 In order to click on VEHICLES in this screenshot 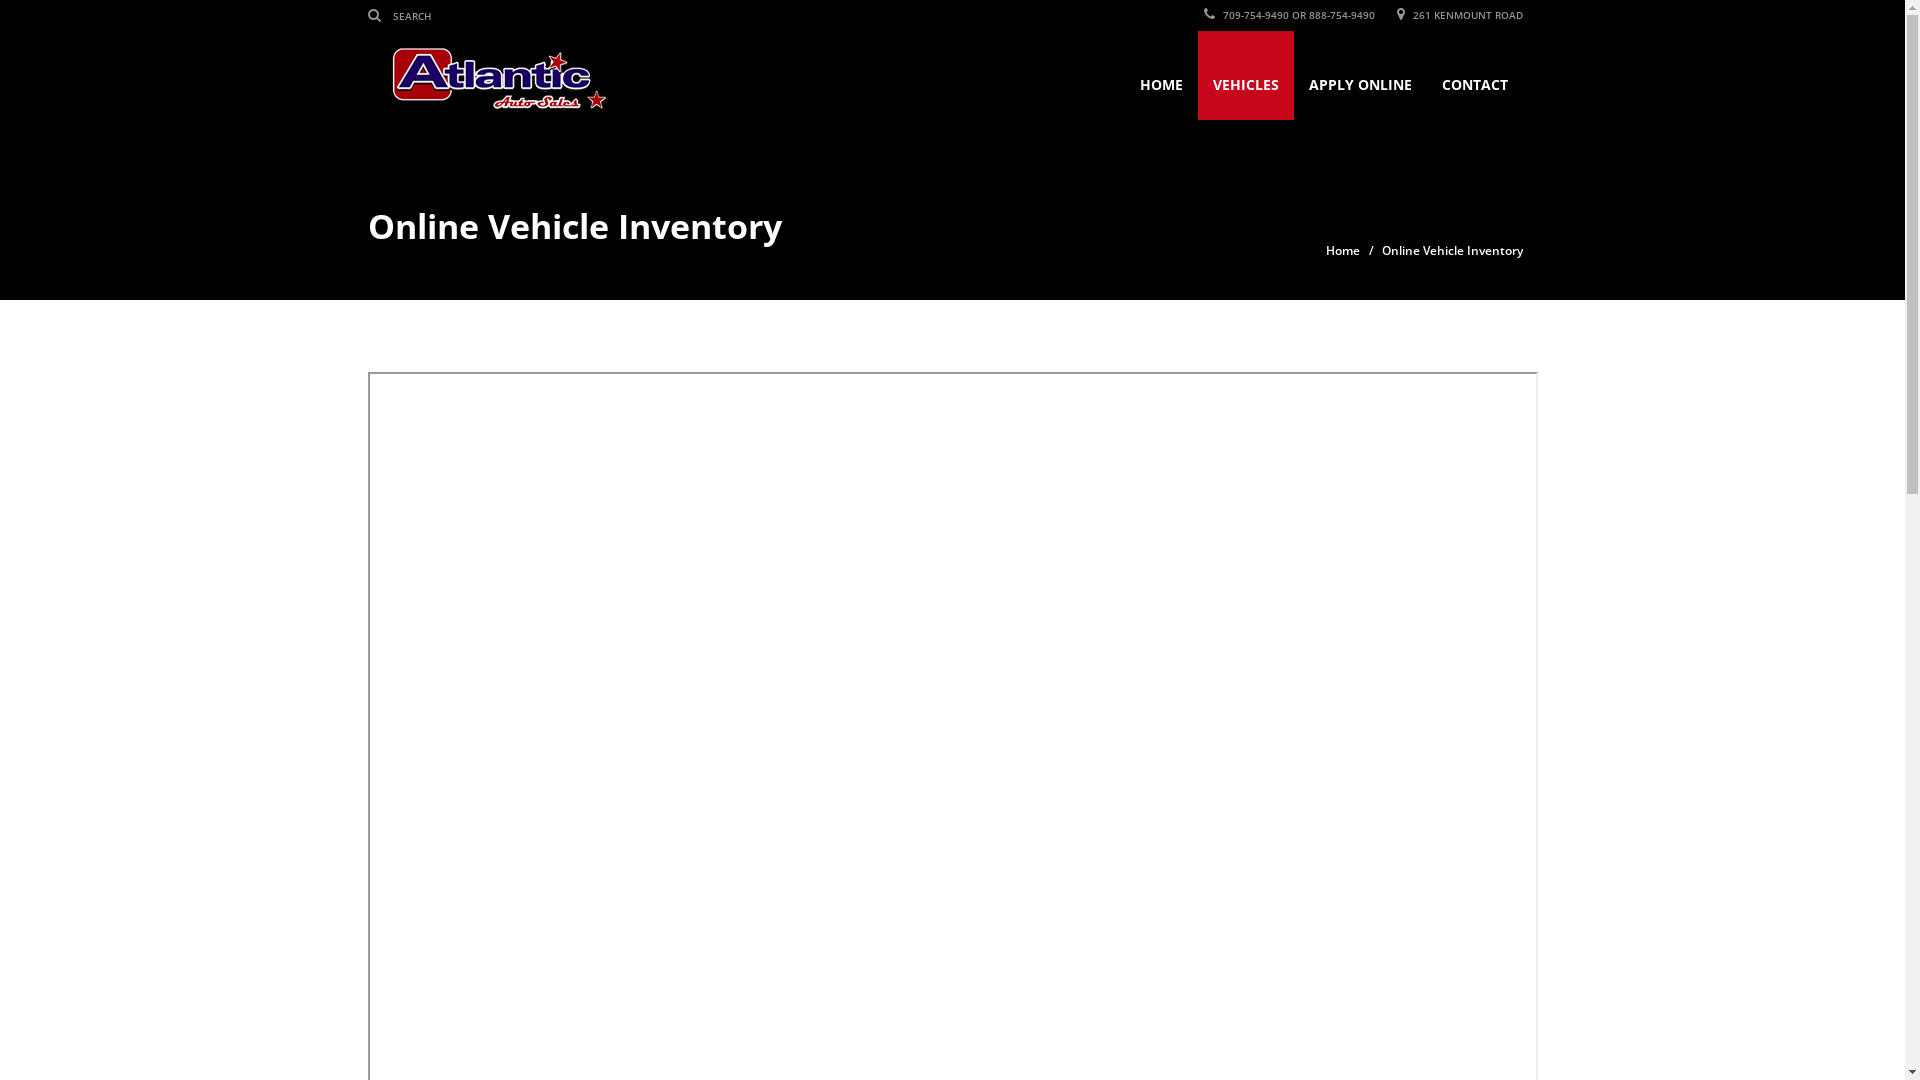, I will do `click(1246, 76)`.